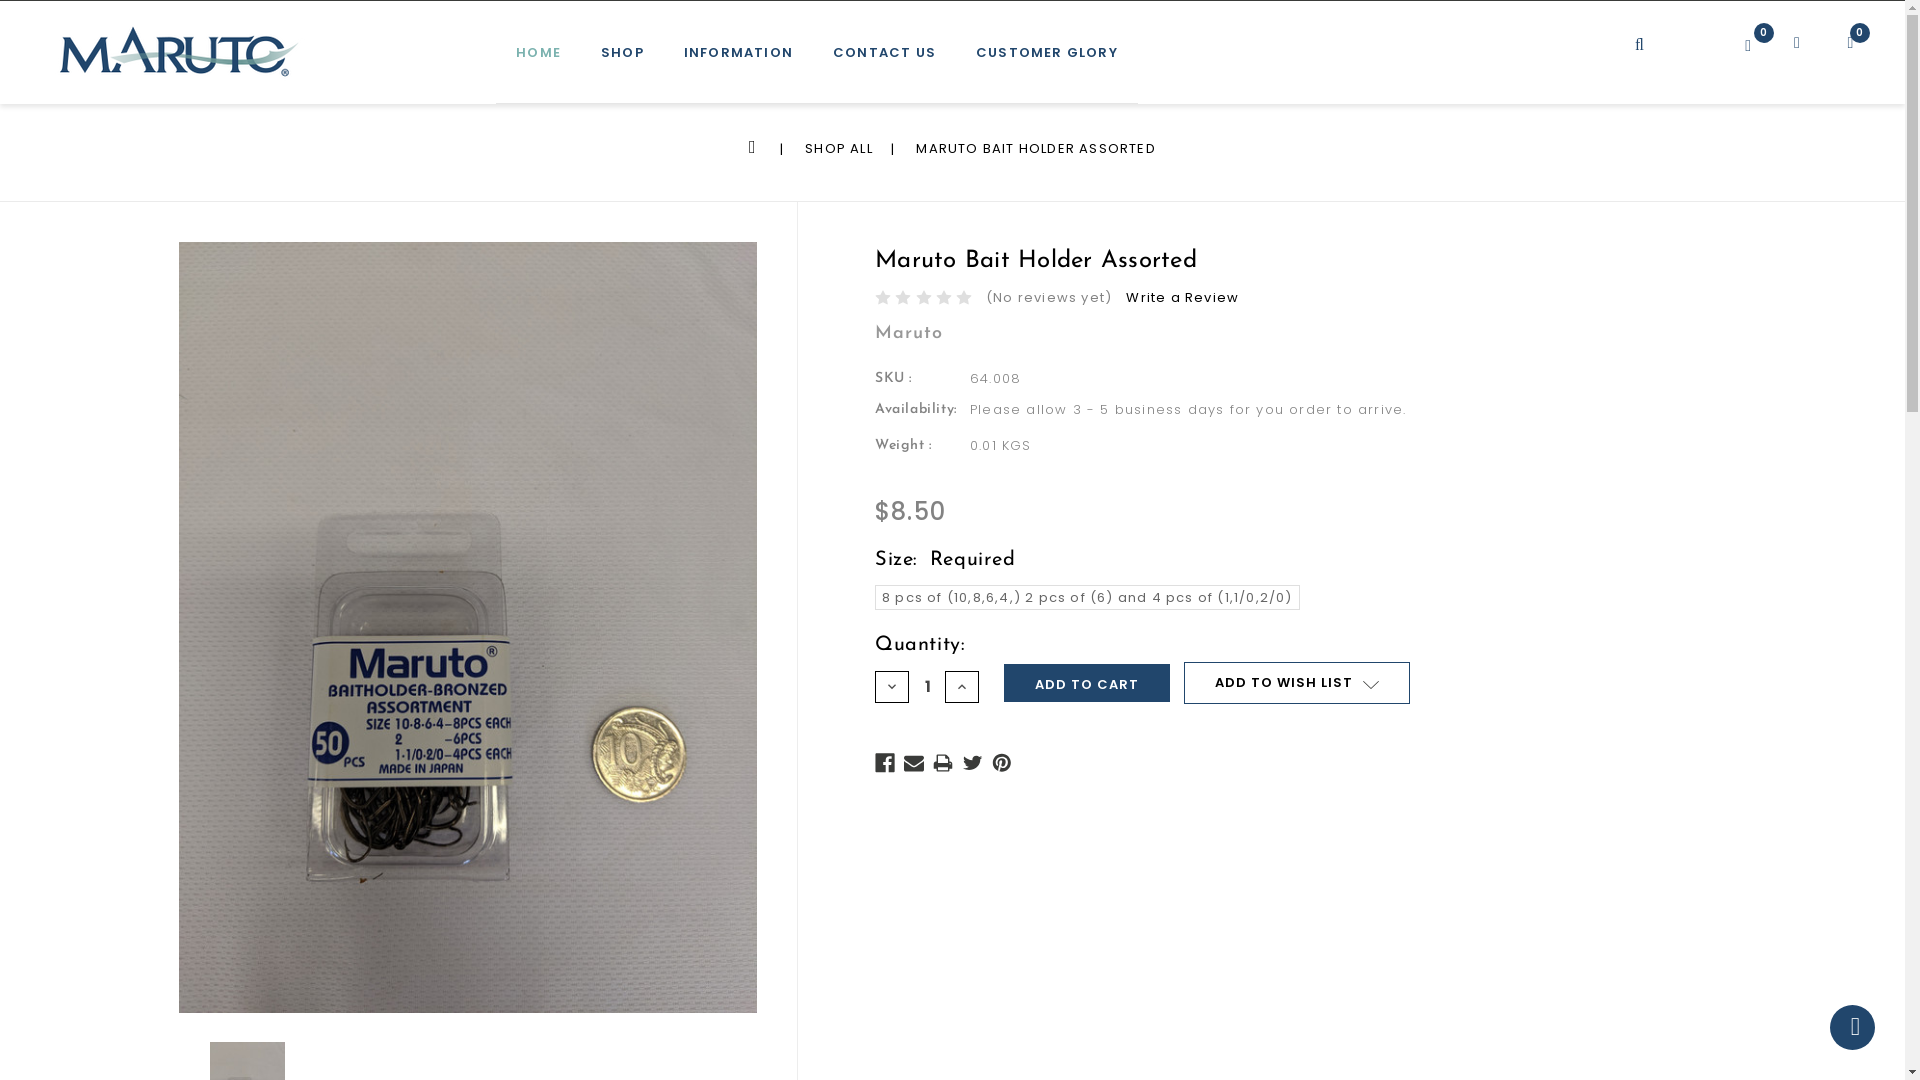 Image resolution: width=1920 pixels, height=1080 pixels. I want to click on SEARCH, so click(1663, 30).